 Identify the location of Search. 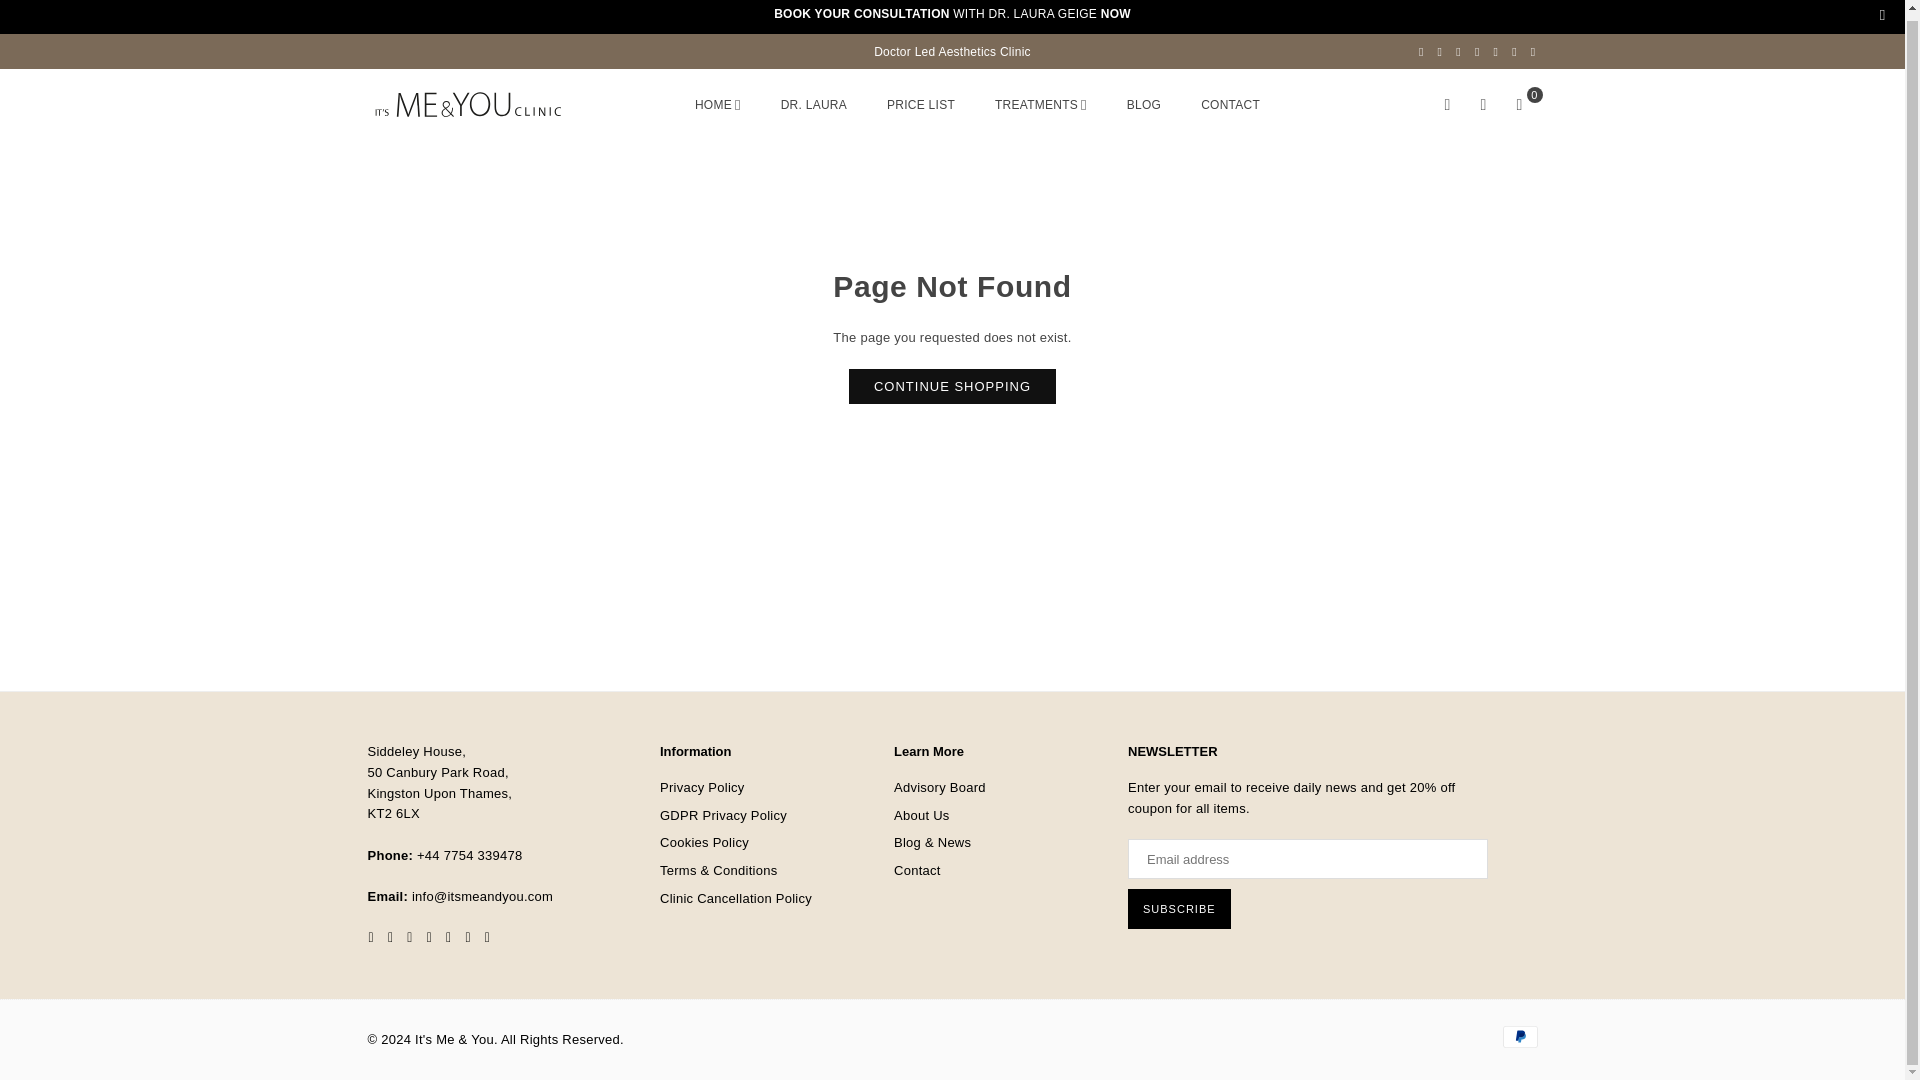
(1448, 105).